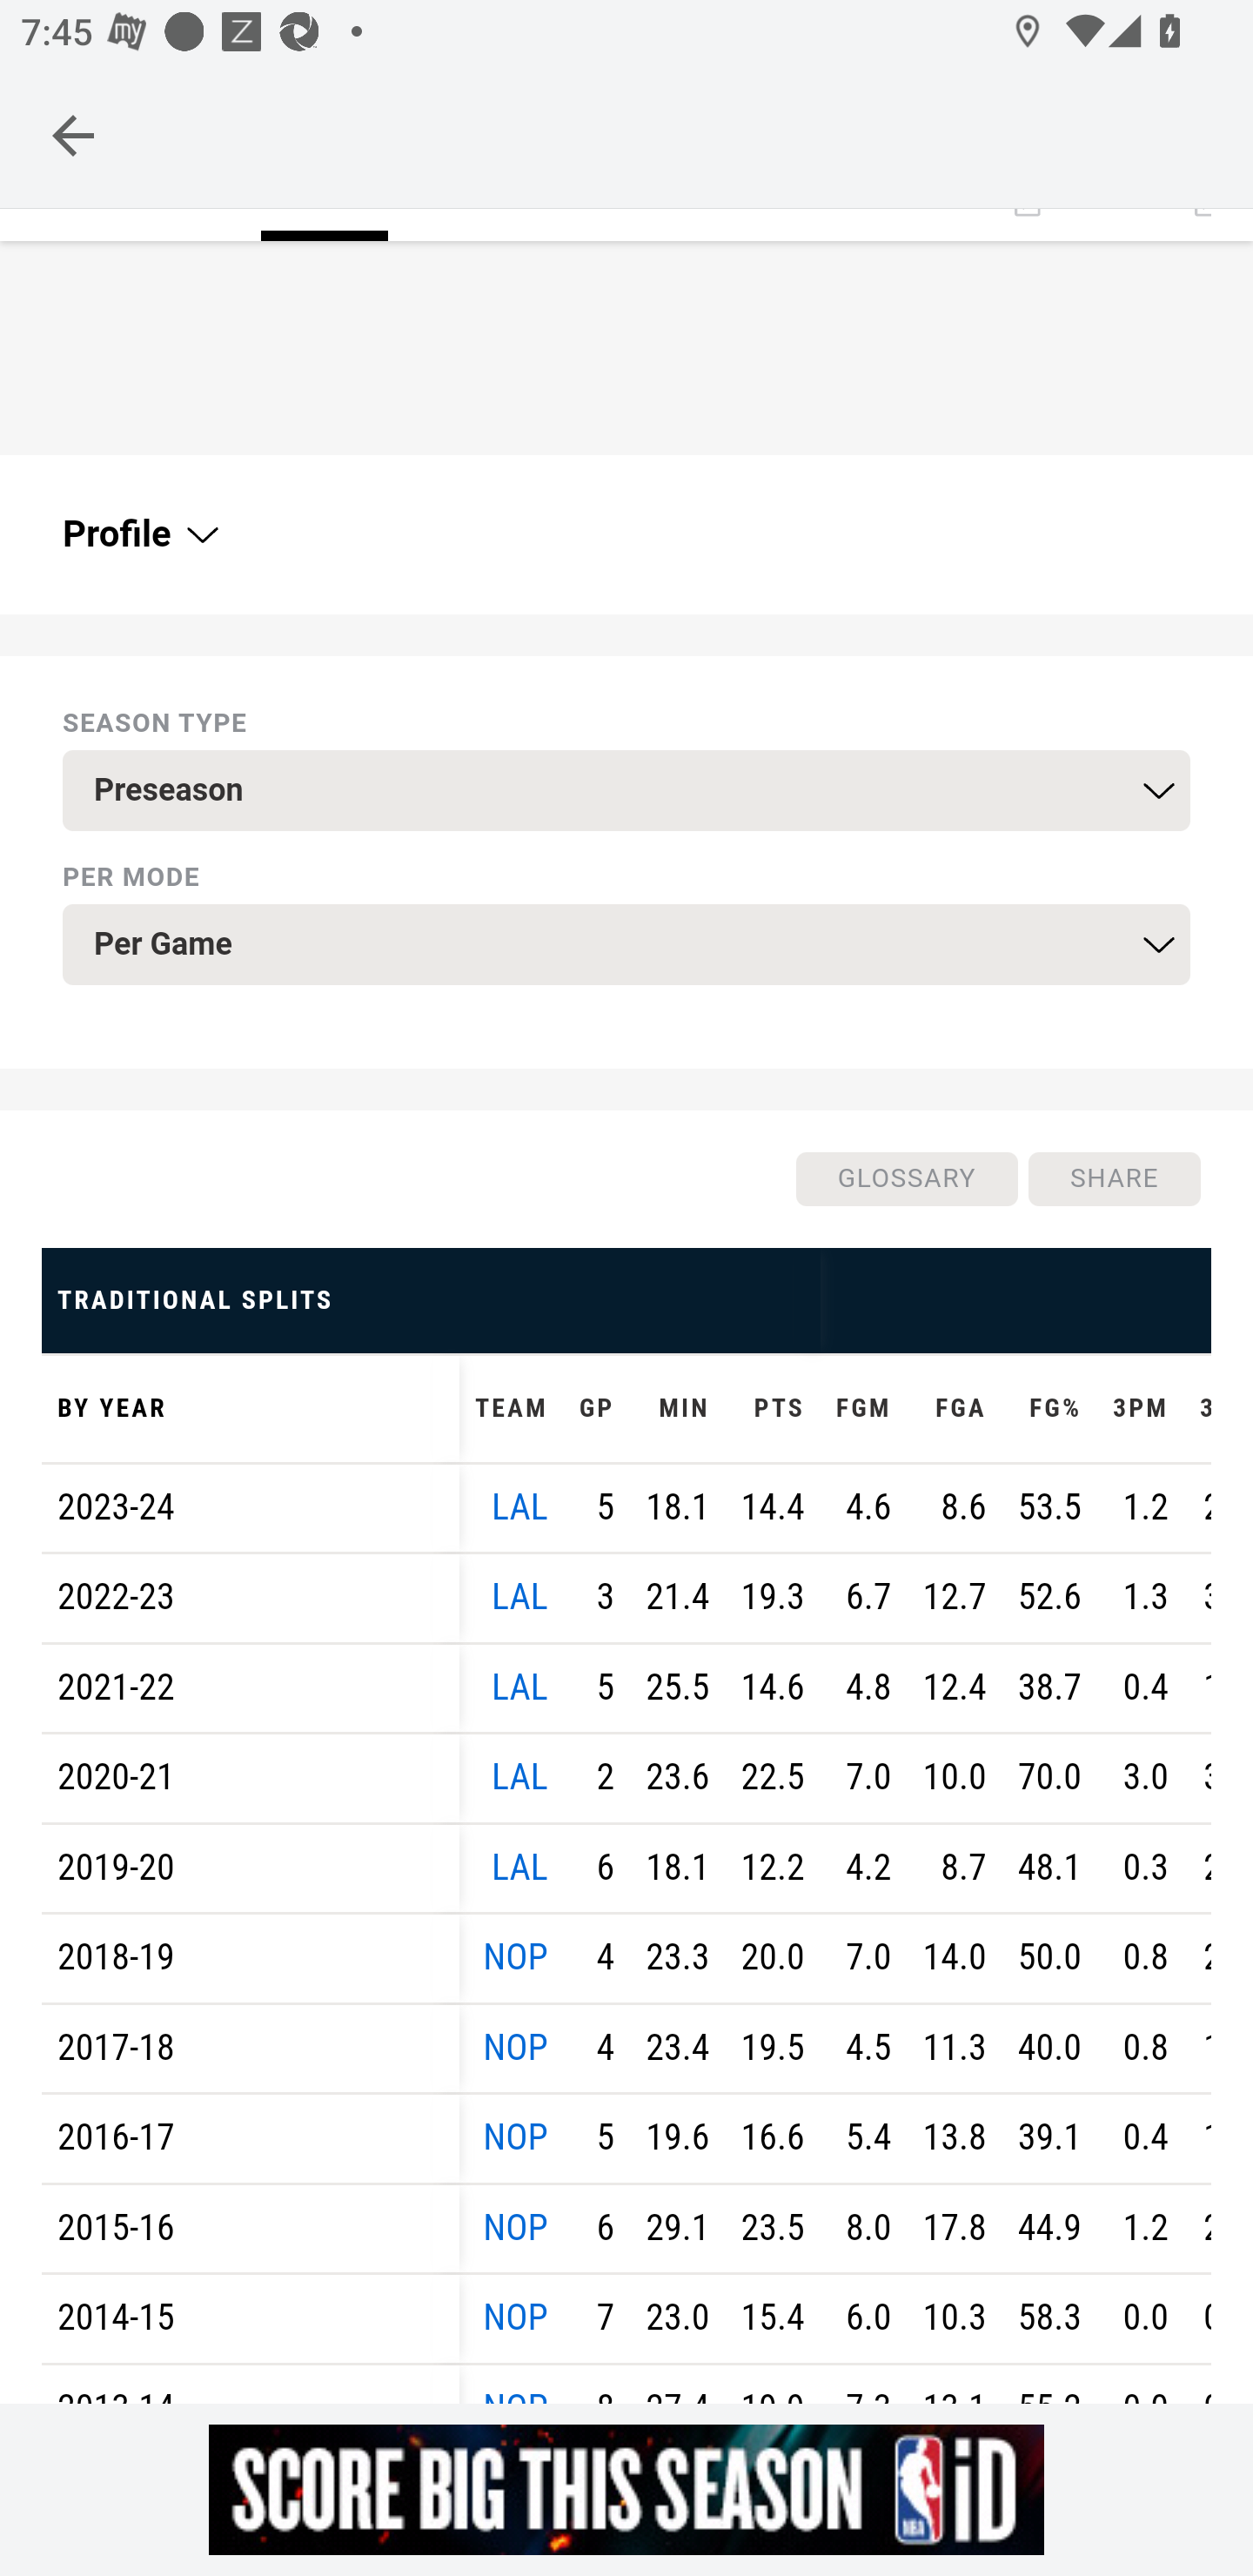 This screenshot has width=1253, height=2576. What do you see at coordinates (519, 1777) in the screenshot?
I see `LAL` at bounding box center [519, 1777].